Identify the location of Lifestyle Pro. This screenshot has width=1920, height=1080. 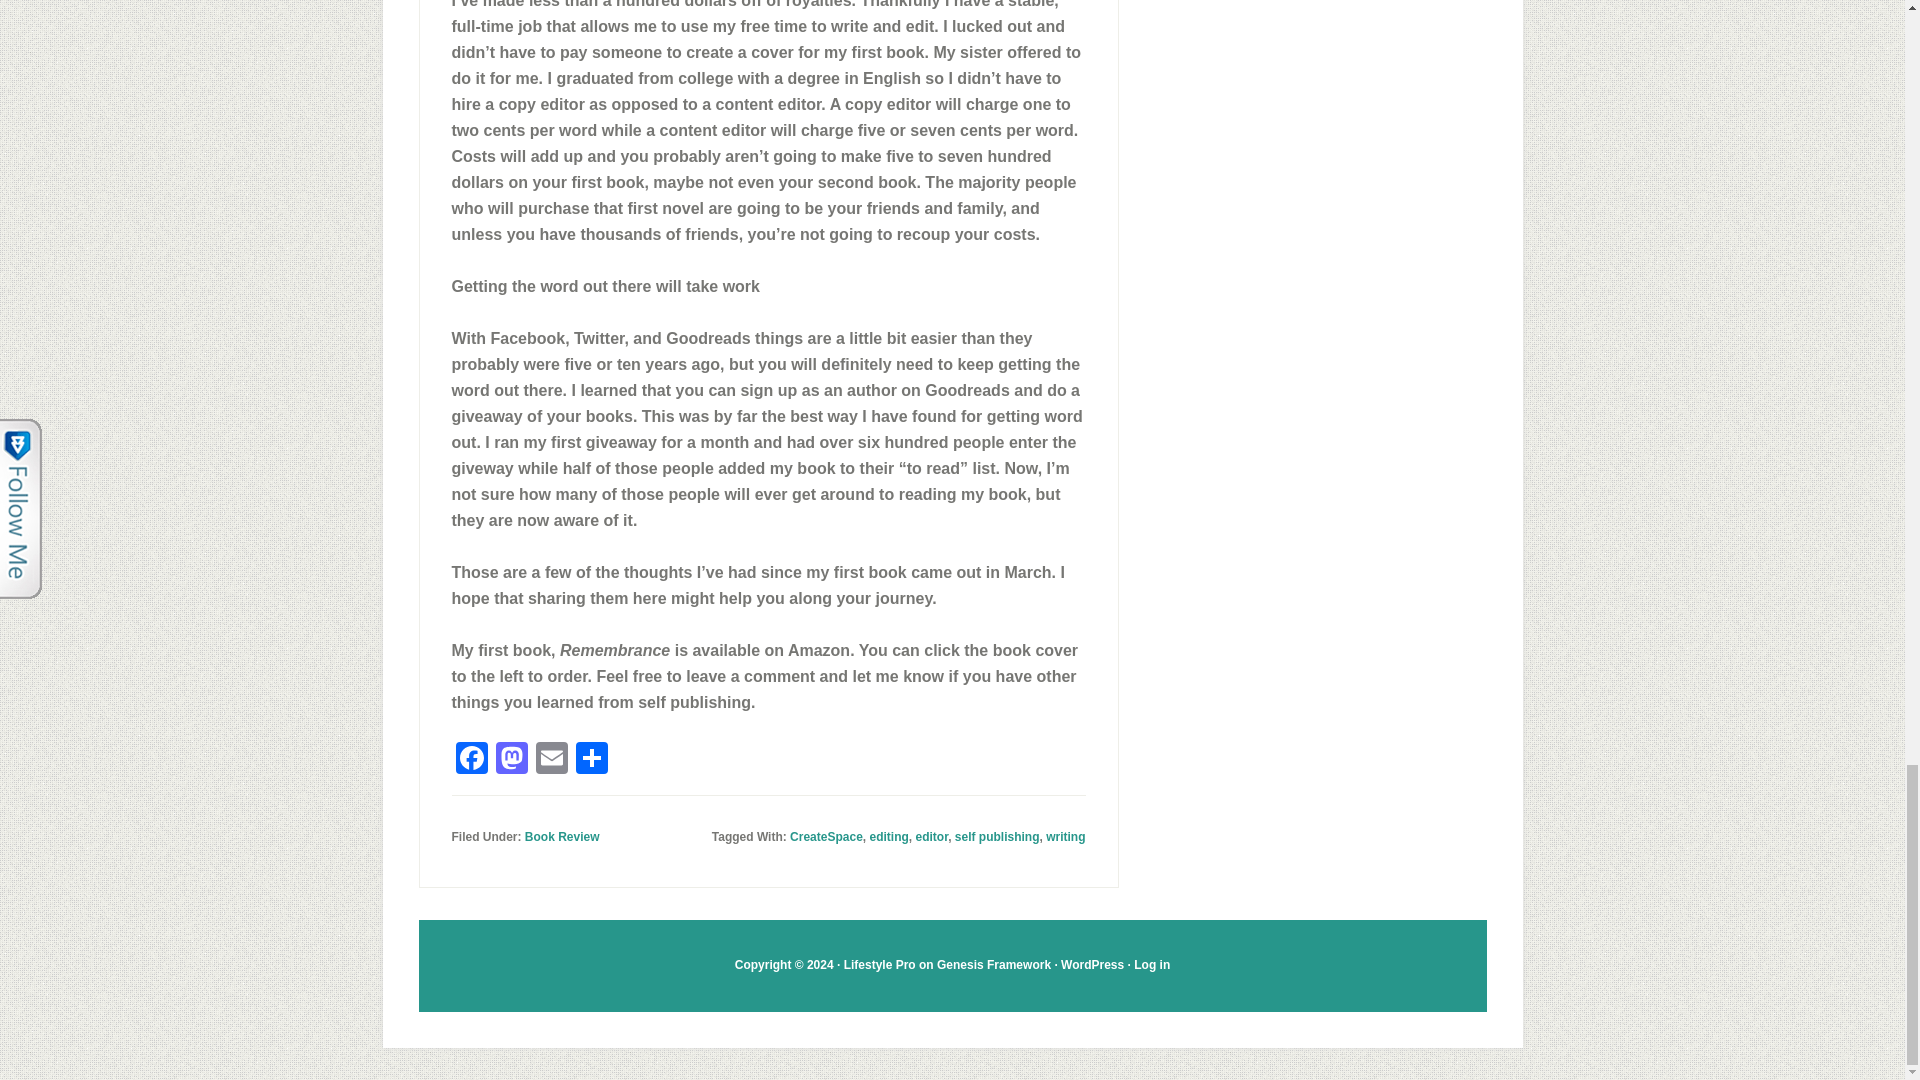
(880, 964).